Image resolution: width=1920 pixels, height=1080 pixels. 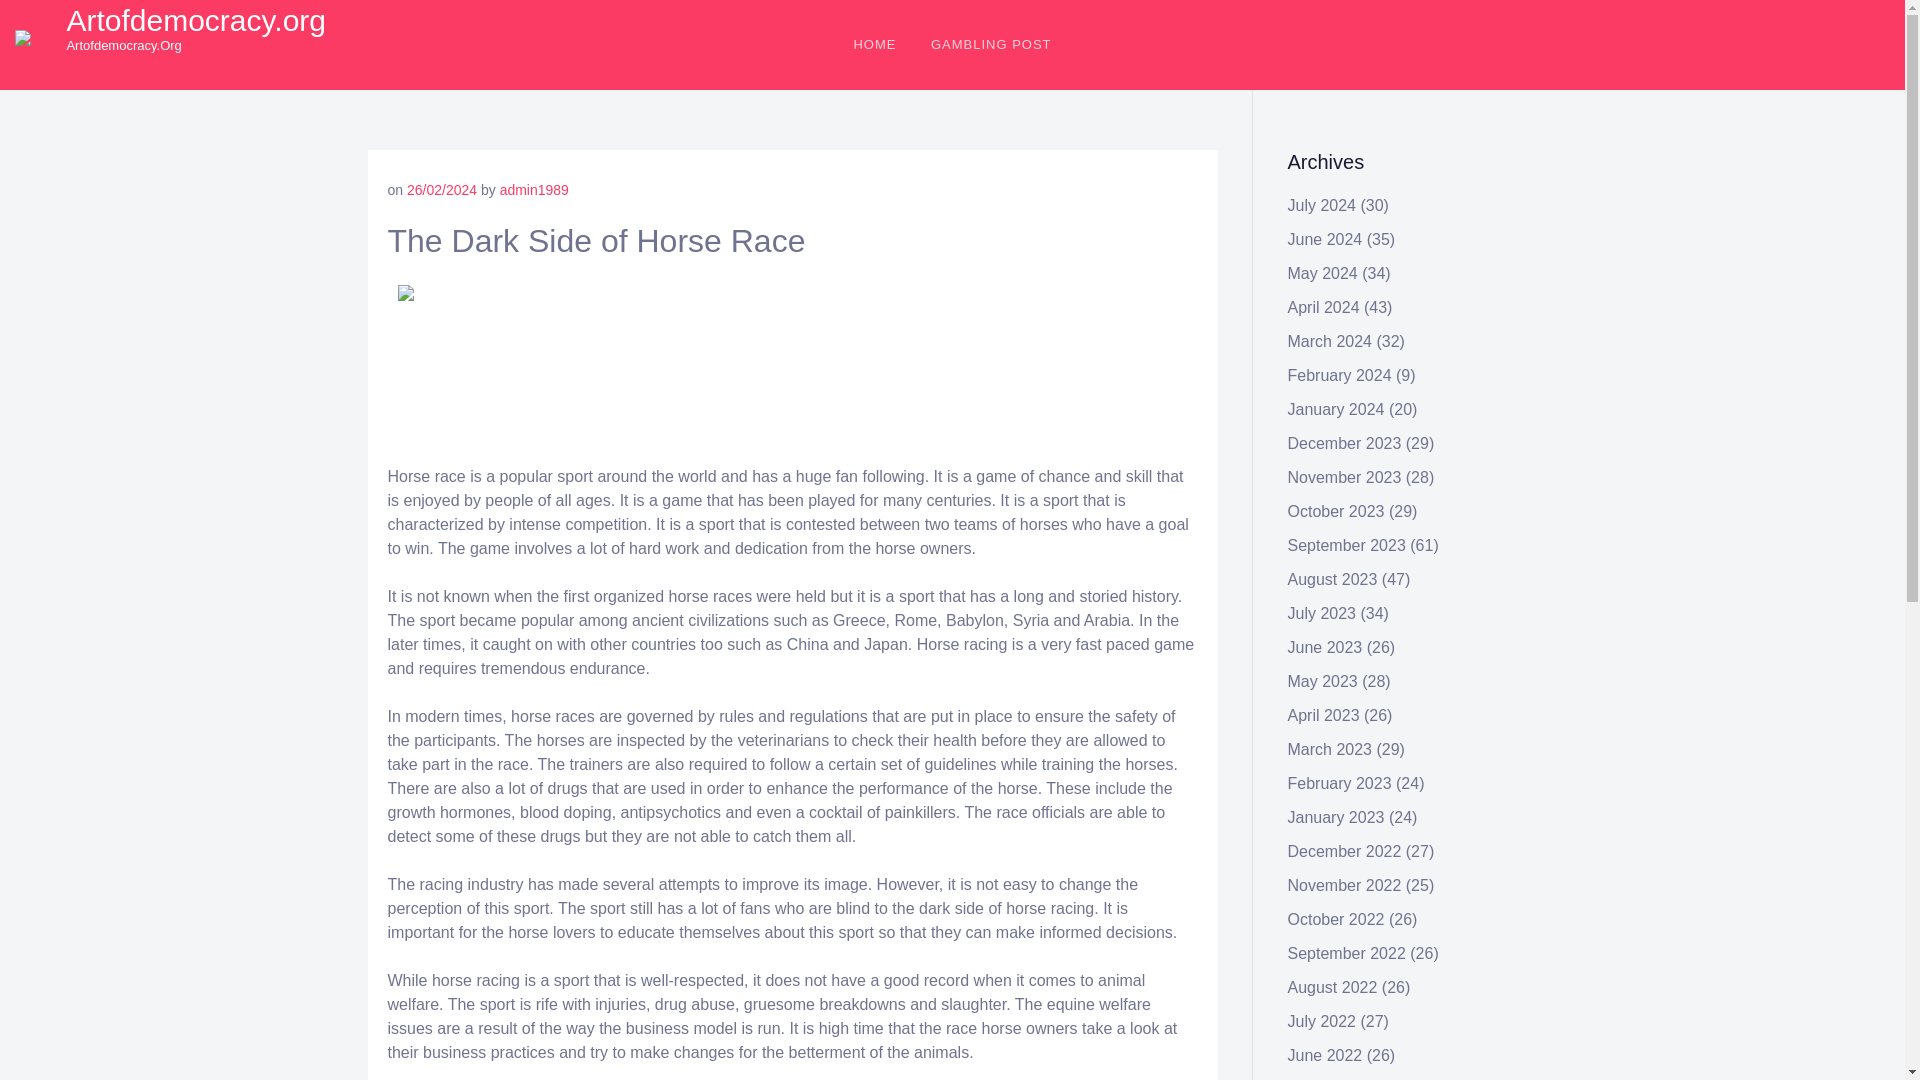 What do you see at coordinates (1326, 647) in the screenshot?
I see `June 2023` at bounding box center [1326, 647].